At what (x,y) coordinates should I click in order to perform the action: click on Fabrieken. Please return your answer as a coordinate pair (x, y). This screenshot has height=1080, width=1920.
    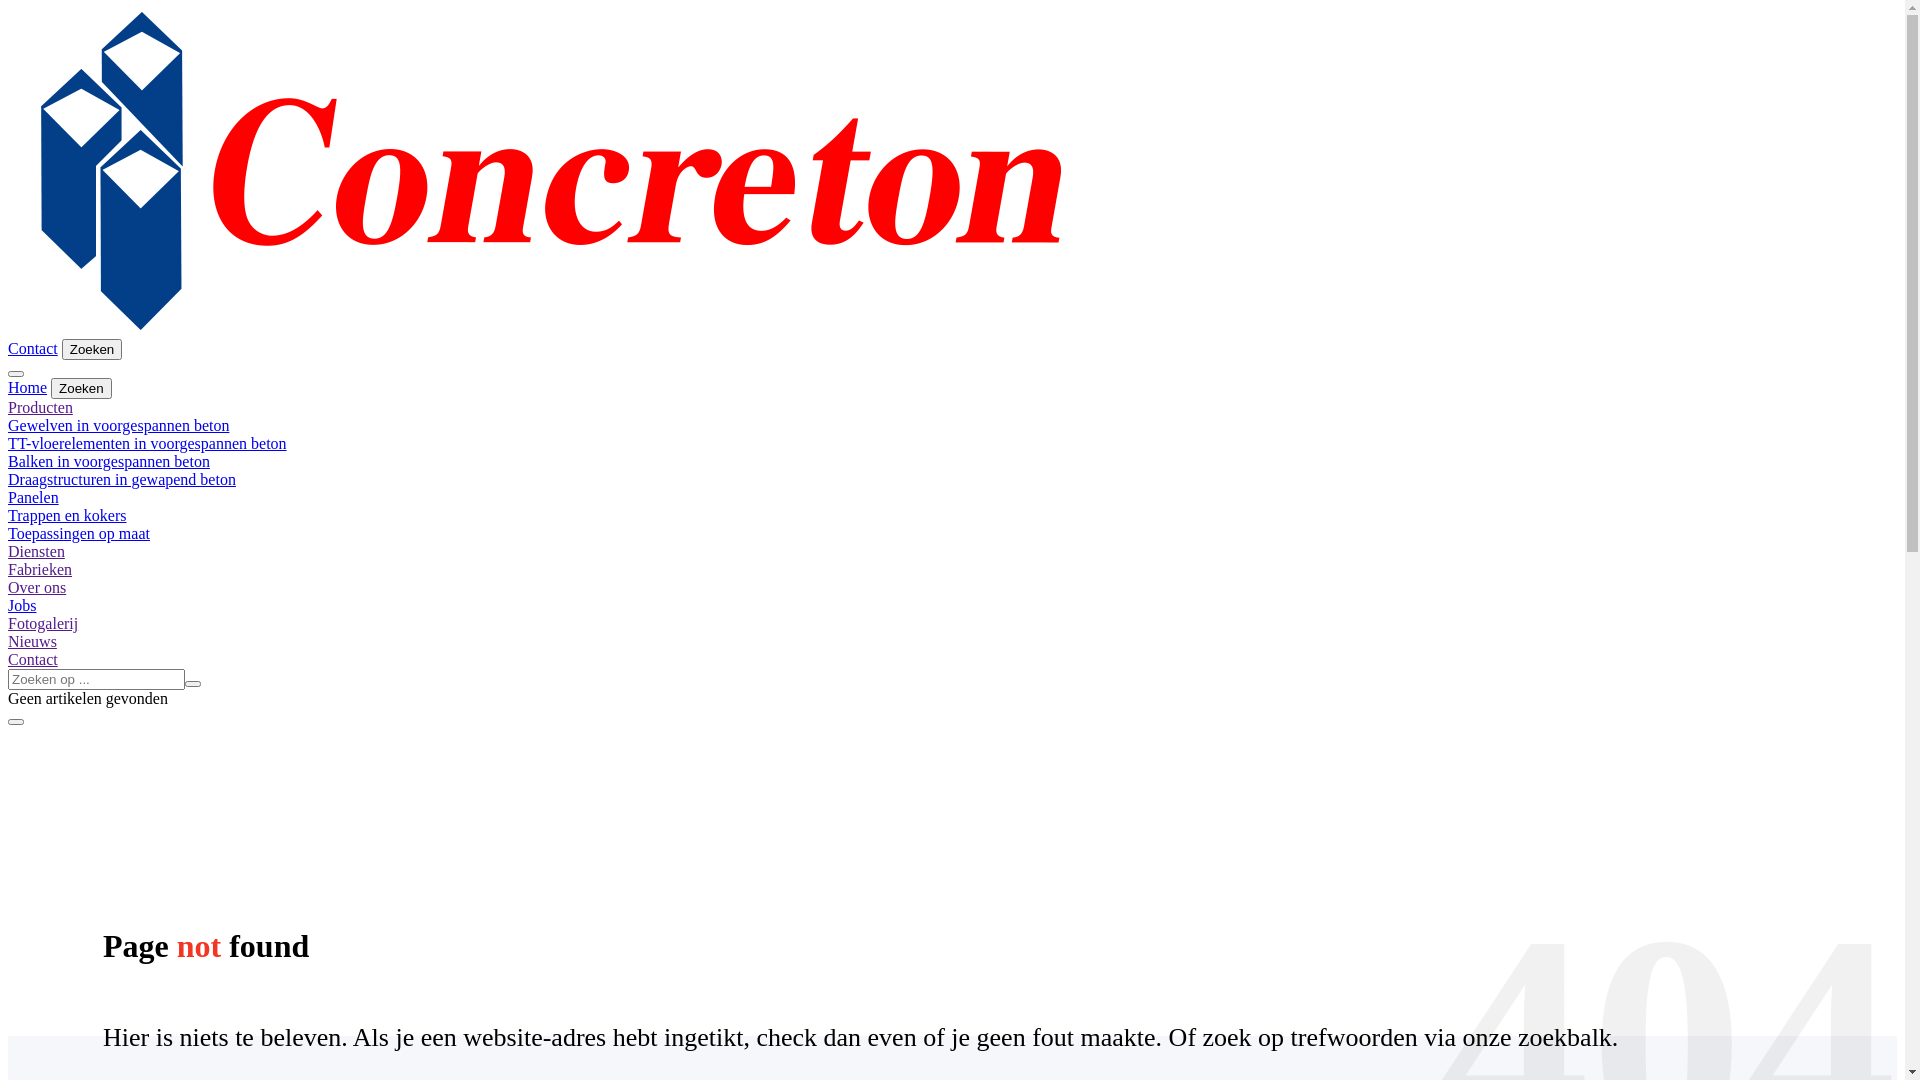
    Looking at the image, I should click on (40, 570).